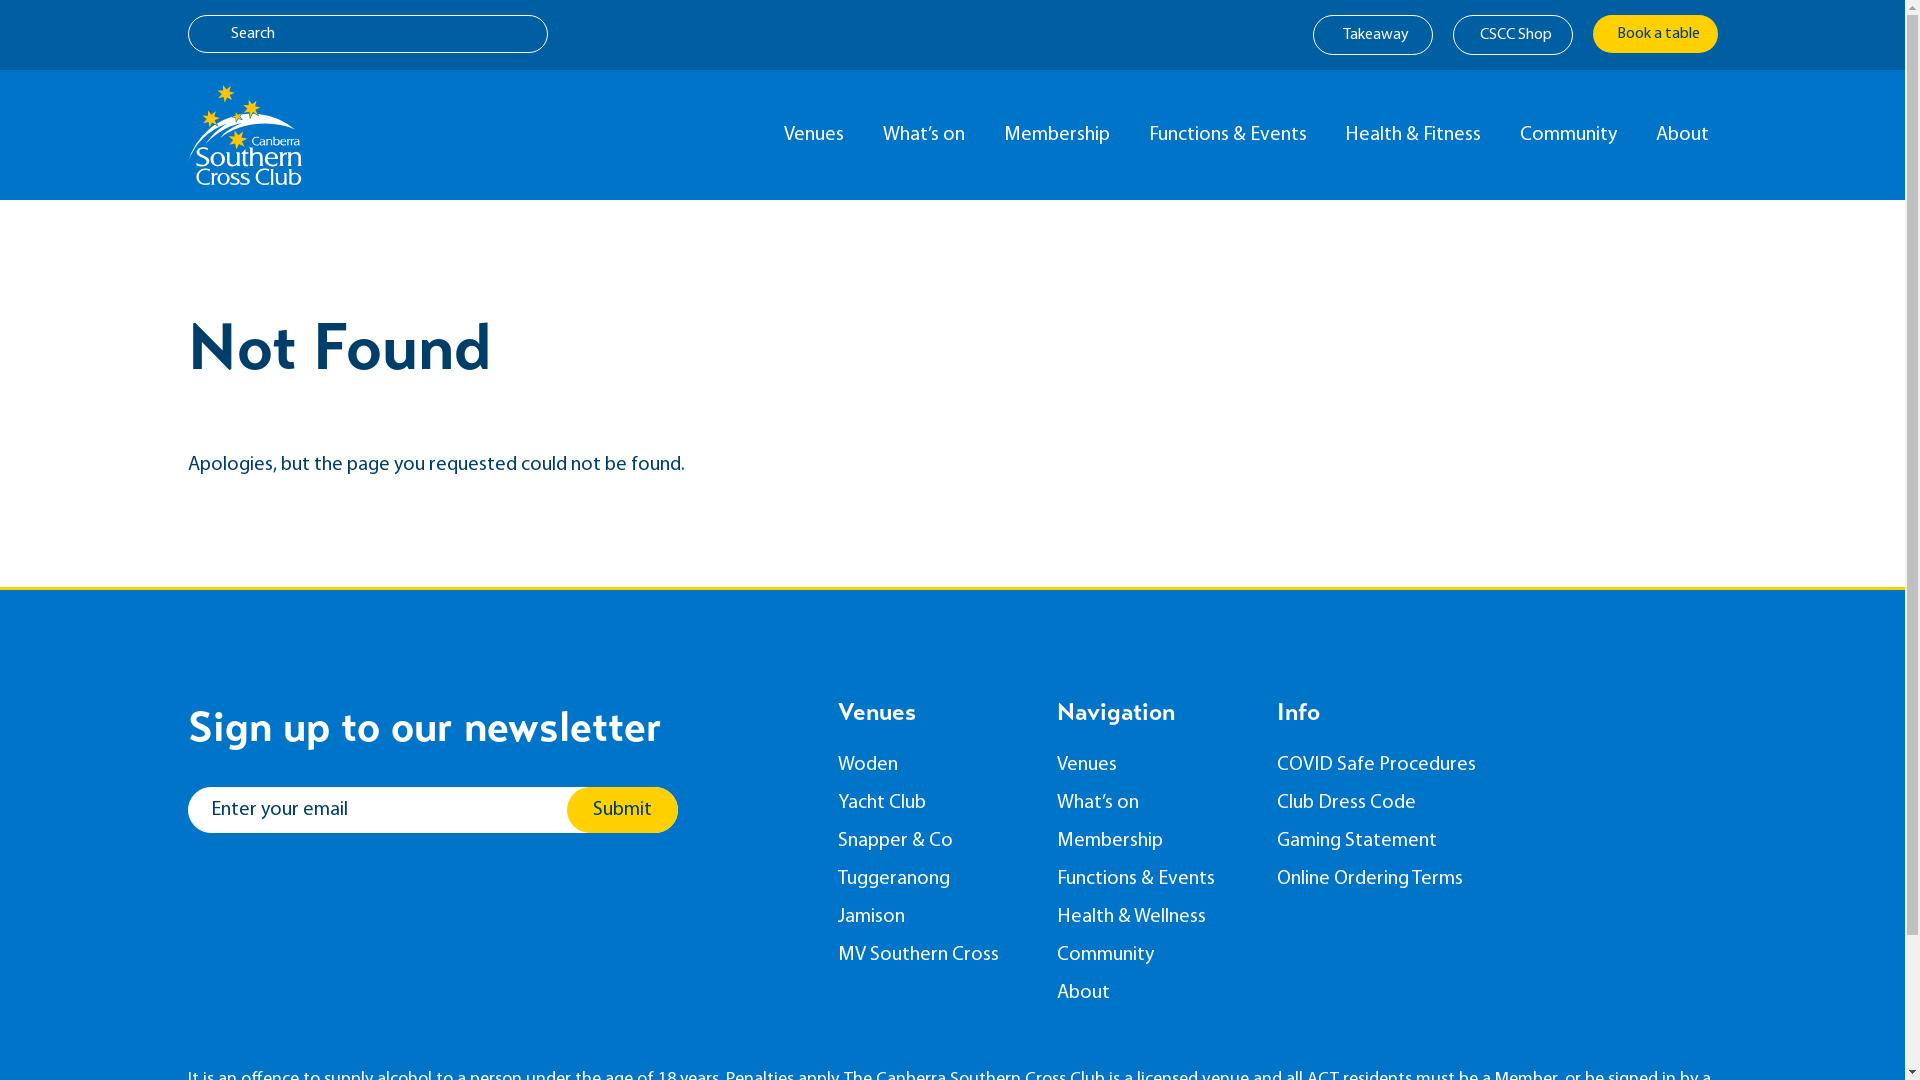  What do you see at coordinates (368, 34) in the screenshot?
I see `Search` at bounding box center [368, 34].